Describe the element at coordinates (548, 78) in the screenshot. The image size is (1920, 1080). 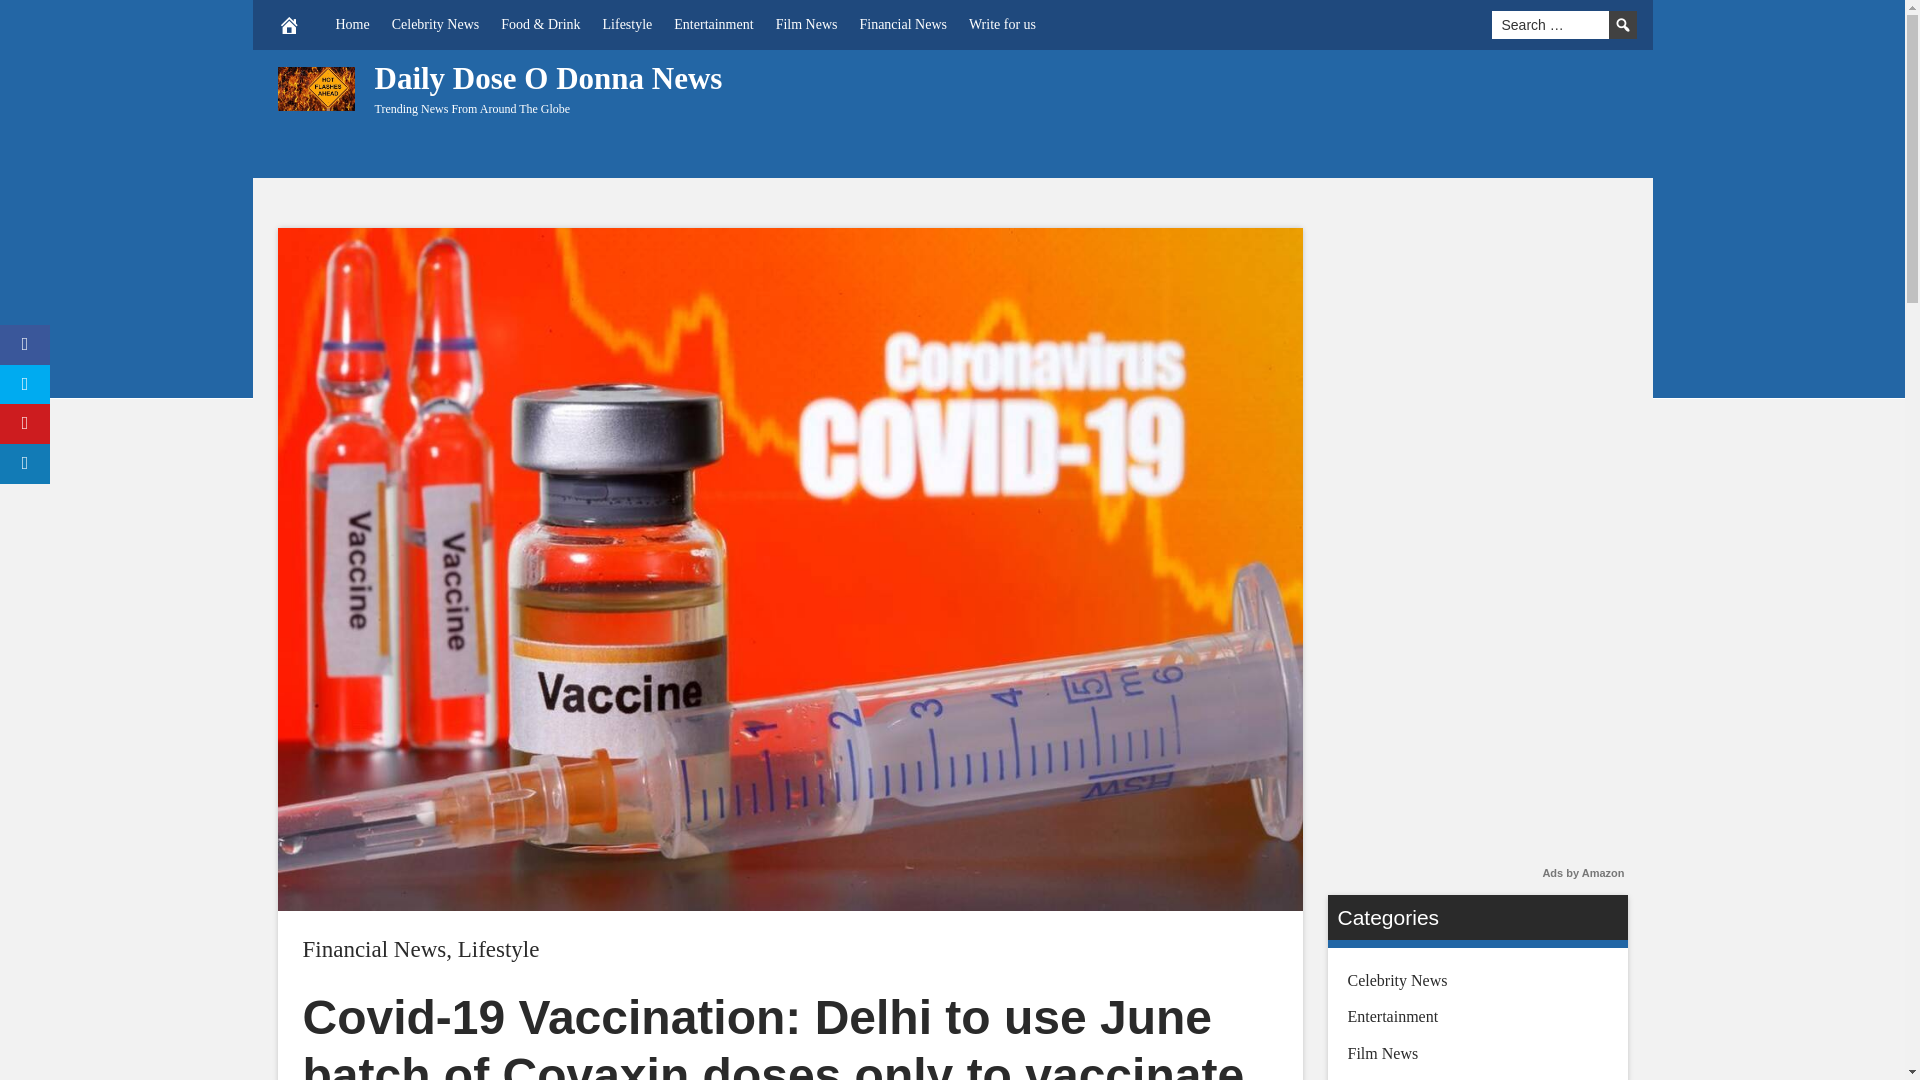
I see `Daily Dose O Donna News` at that location.